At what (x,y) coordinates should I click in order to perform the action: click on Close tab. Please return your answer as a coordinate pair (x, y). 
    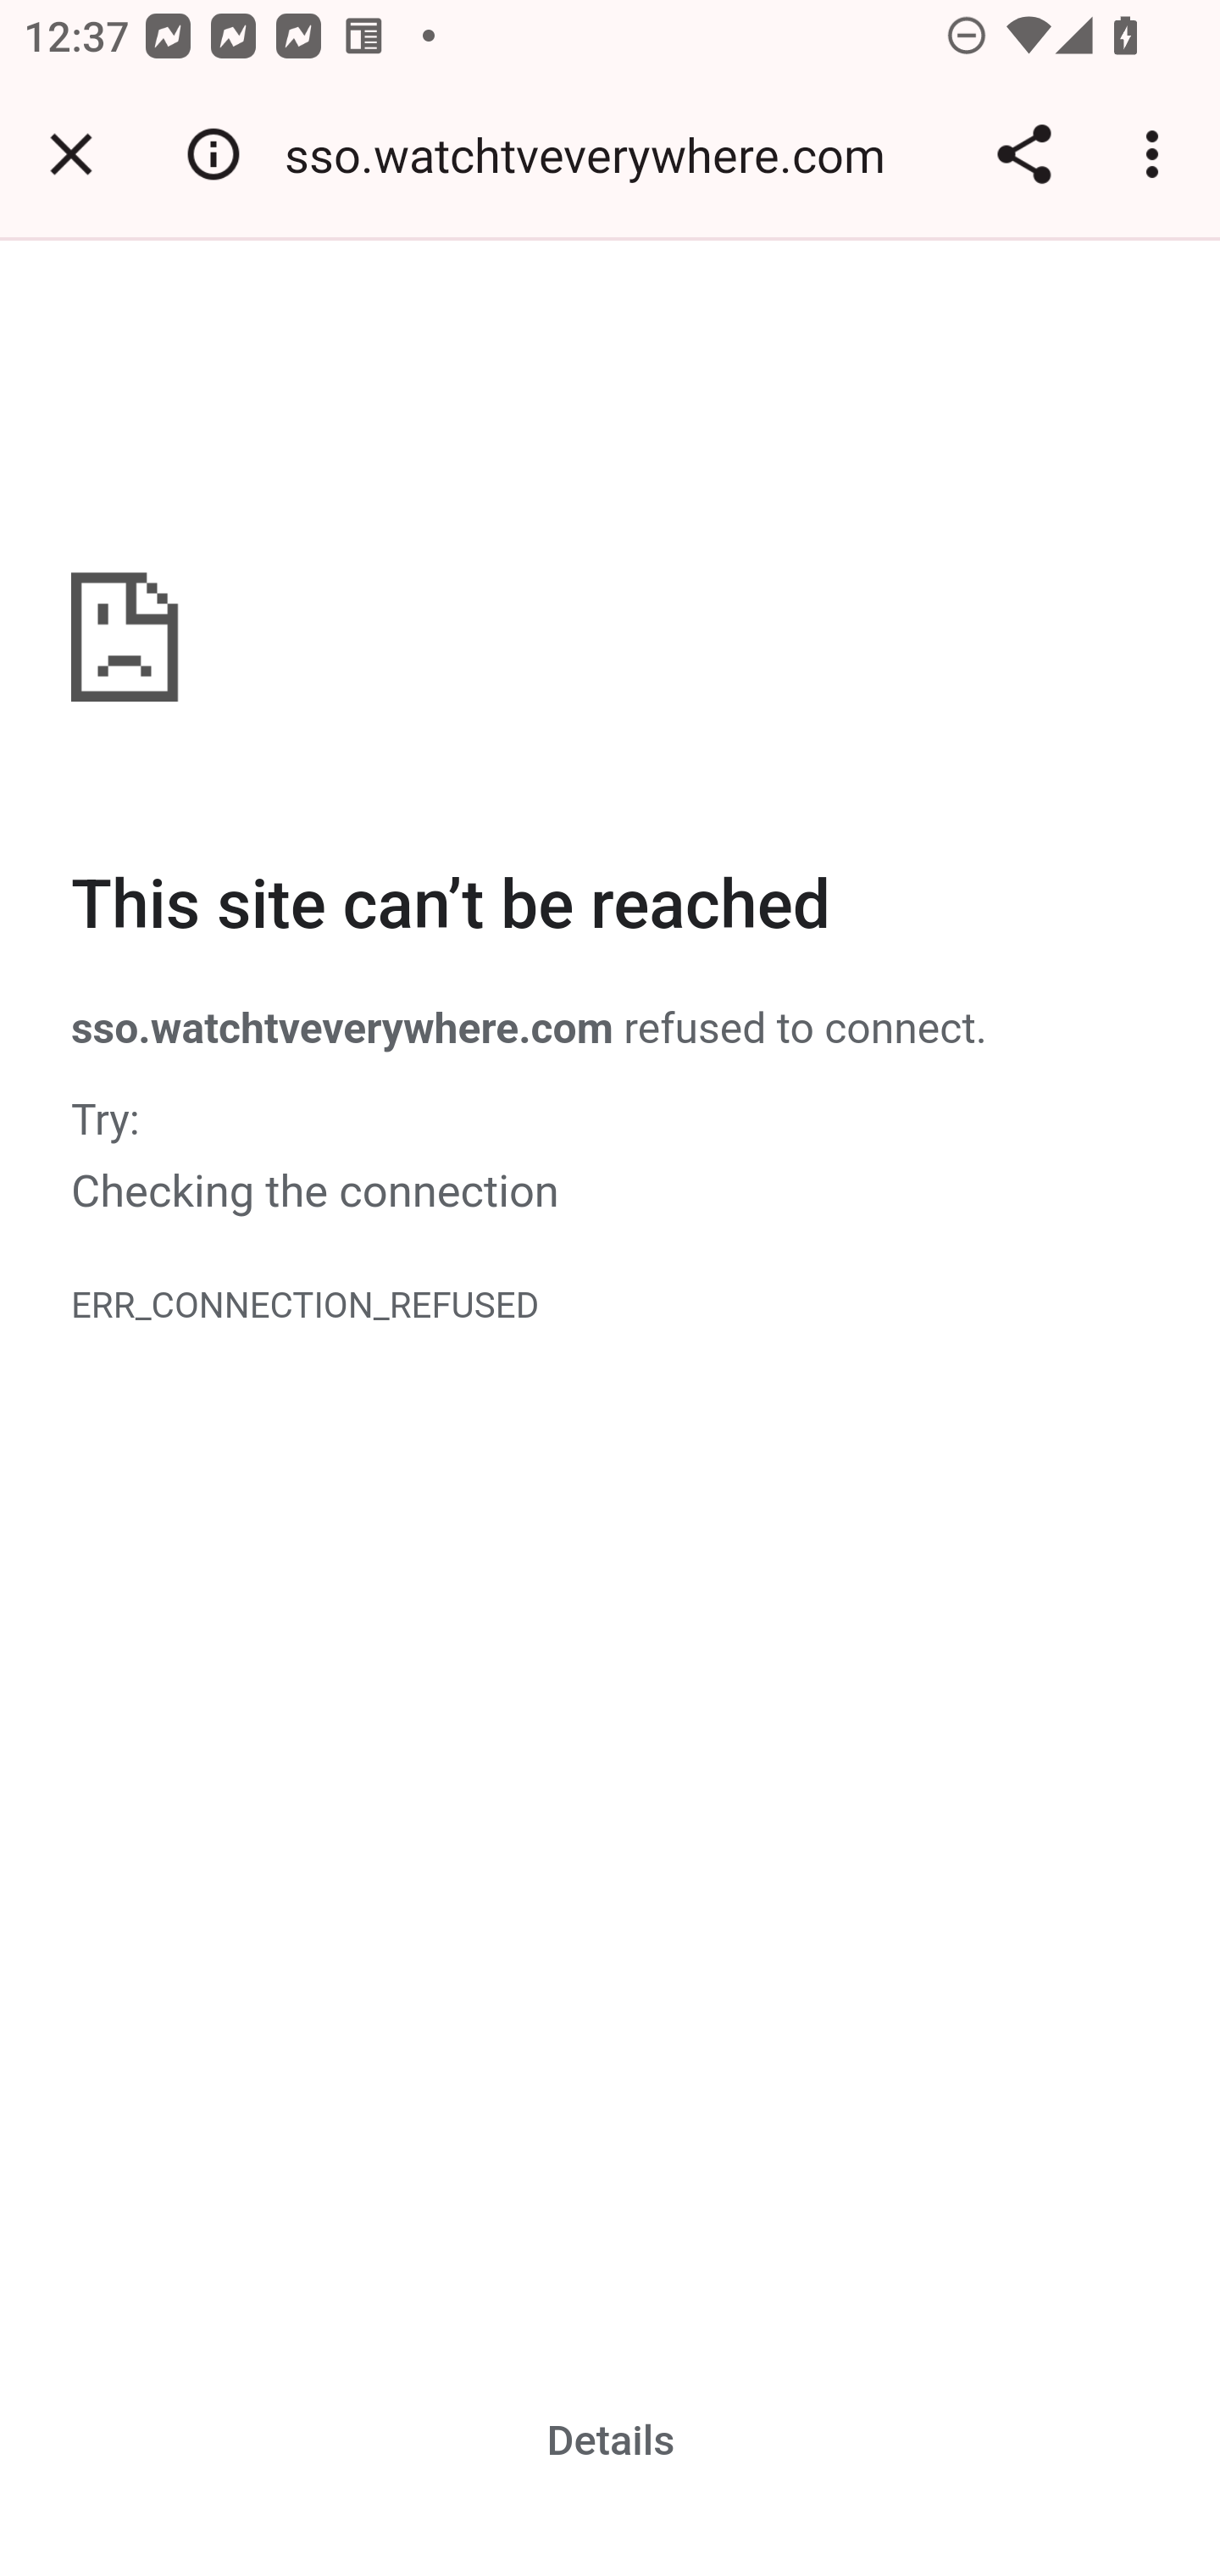
    Looking at the image, I should click on (71, 154).